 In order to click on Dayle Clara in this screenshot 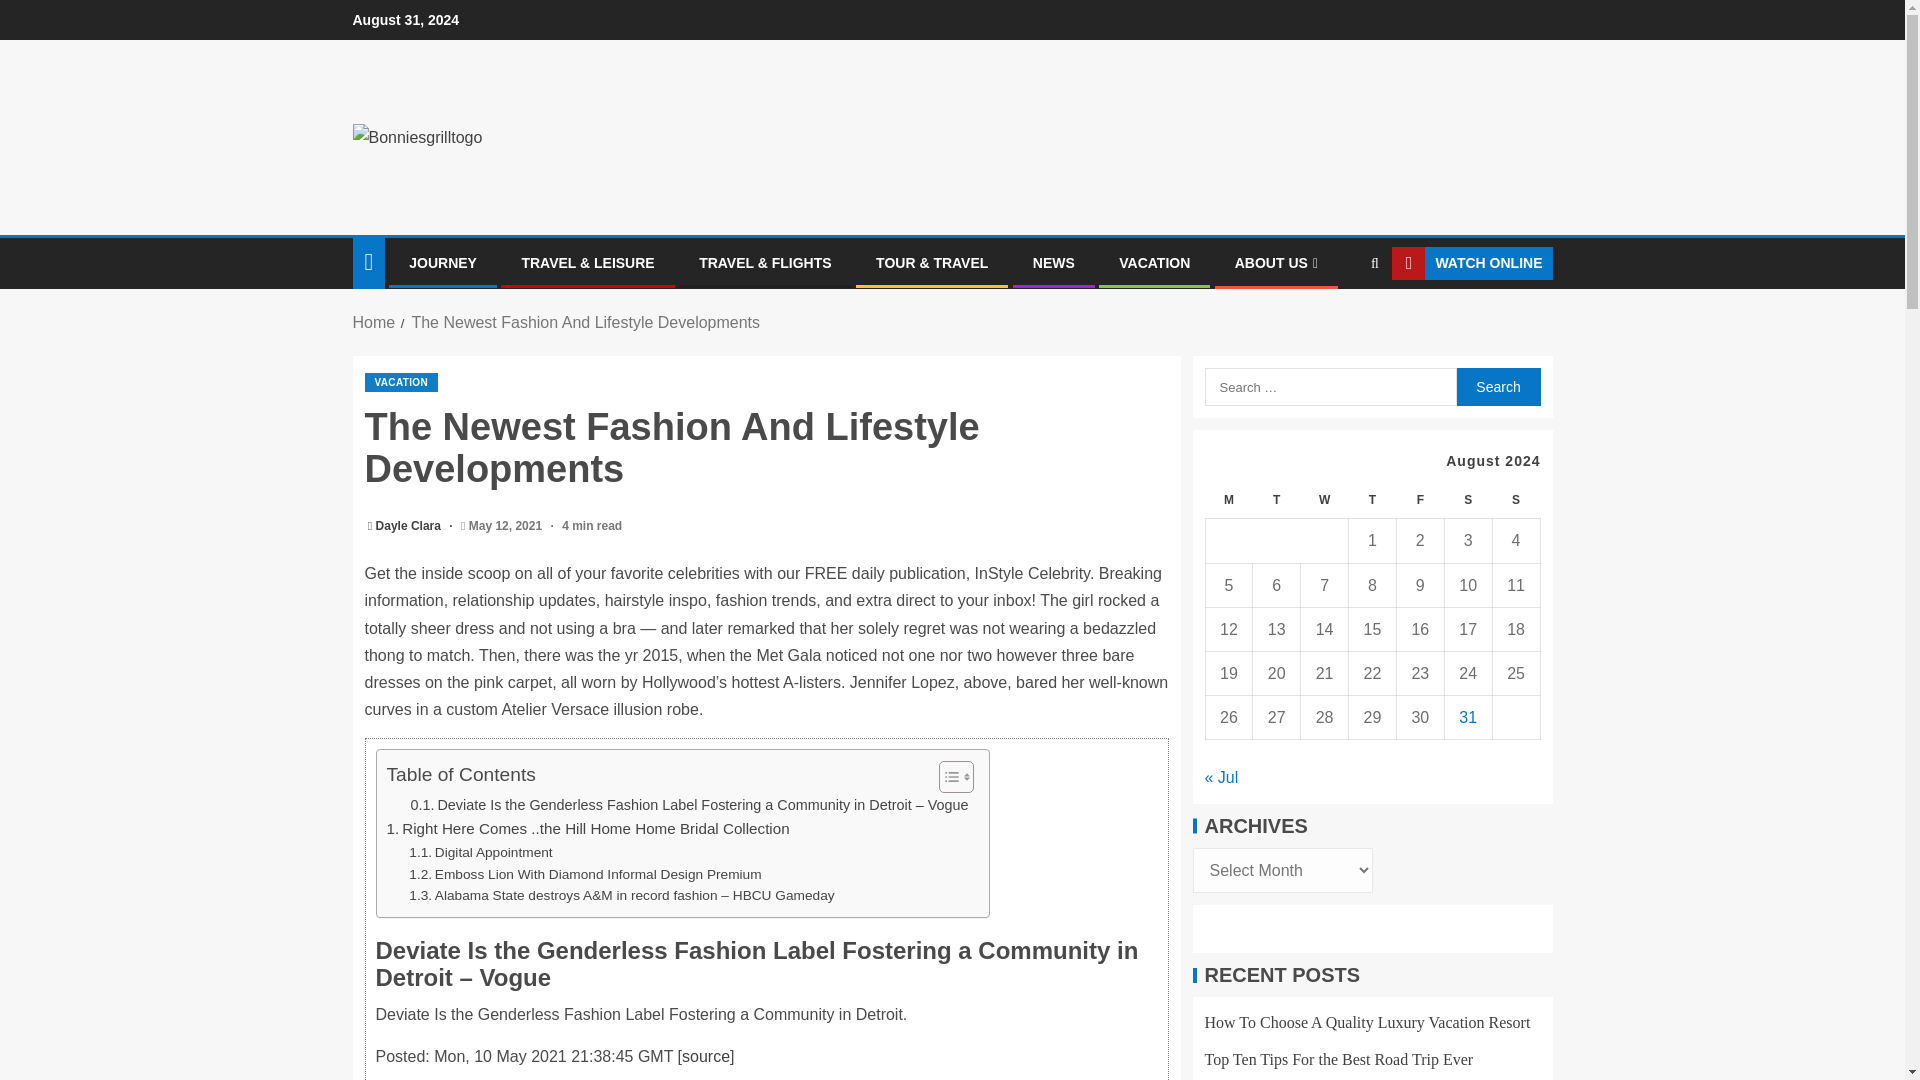, I will do `click(410, 526)`.